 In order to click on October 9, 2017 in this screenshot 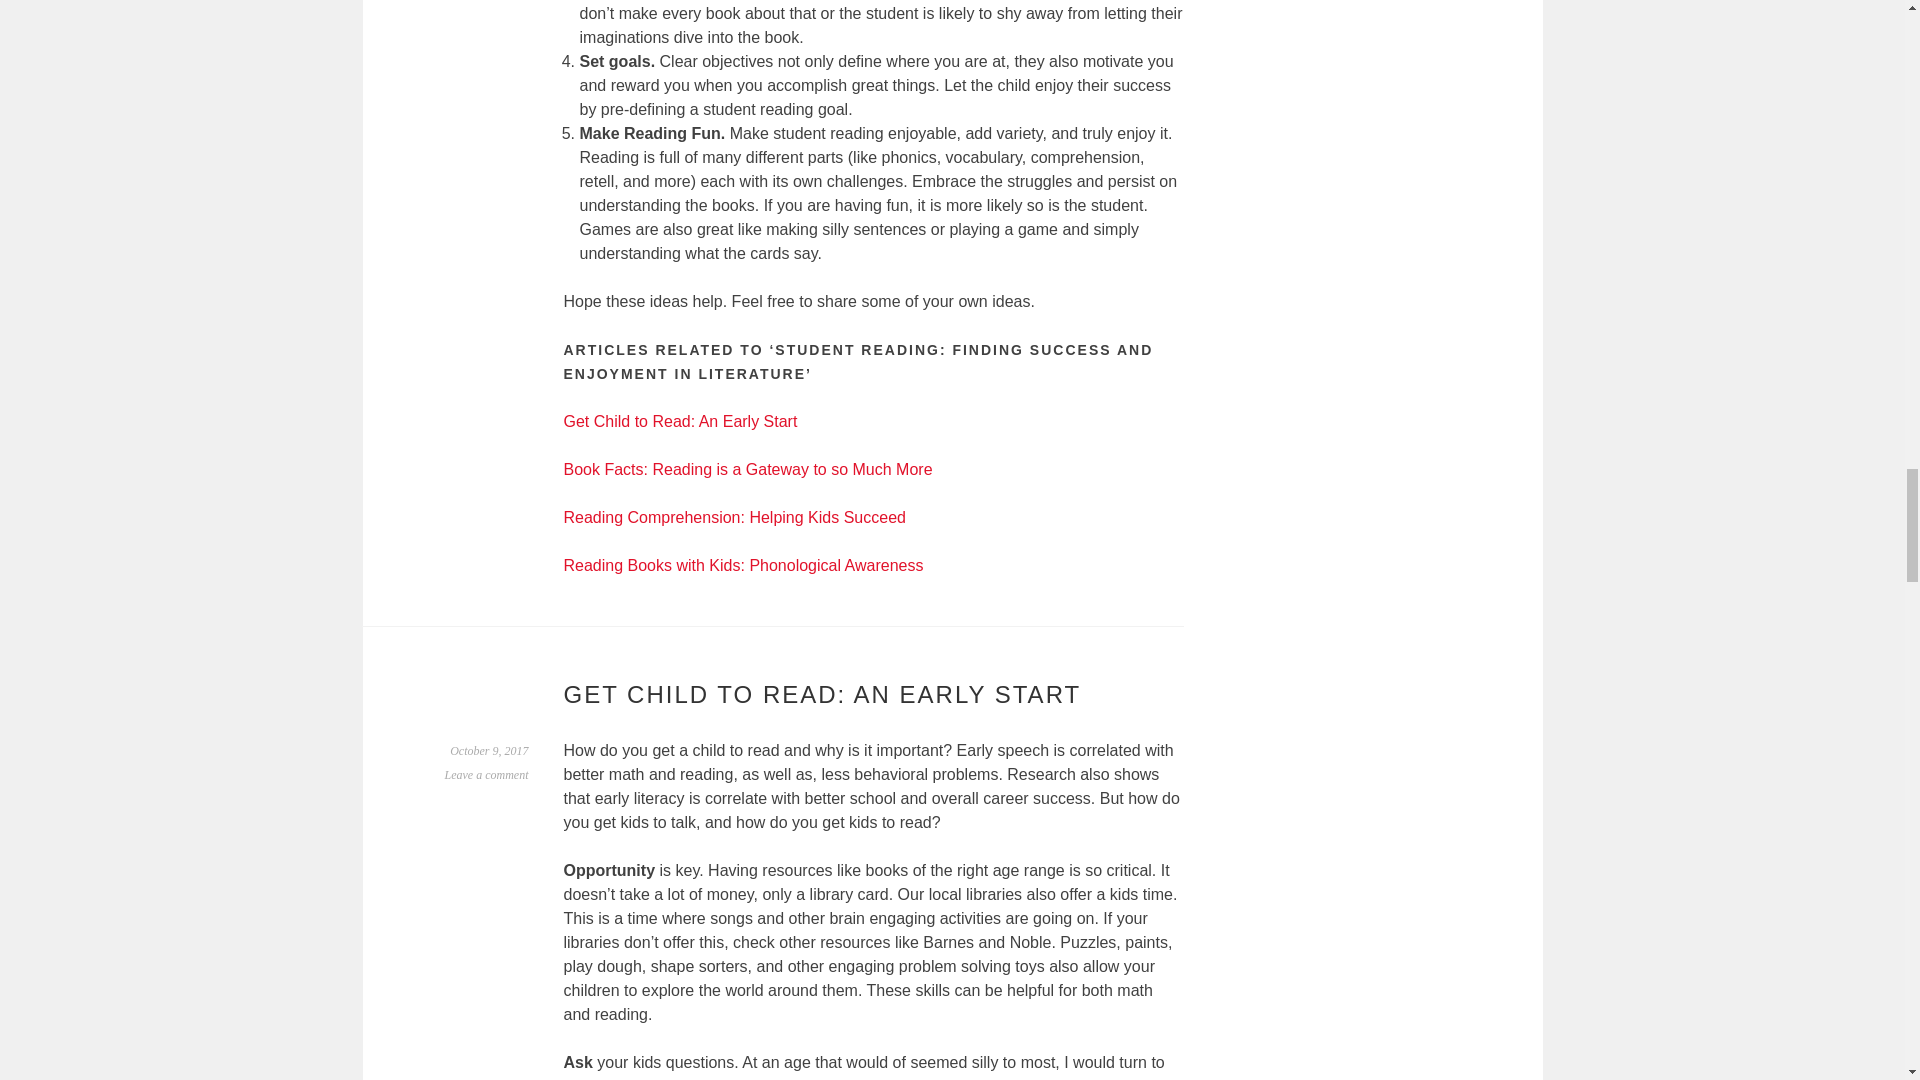, I will do `click(488, 751)`.